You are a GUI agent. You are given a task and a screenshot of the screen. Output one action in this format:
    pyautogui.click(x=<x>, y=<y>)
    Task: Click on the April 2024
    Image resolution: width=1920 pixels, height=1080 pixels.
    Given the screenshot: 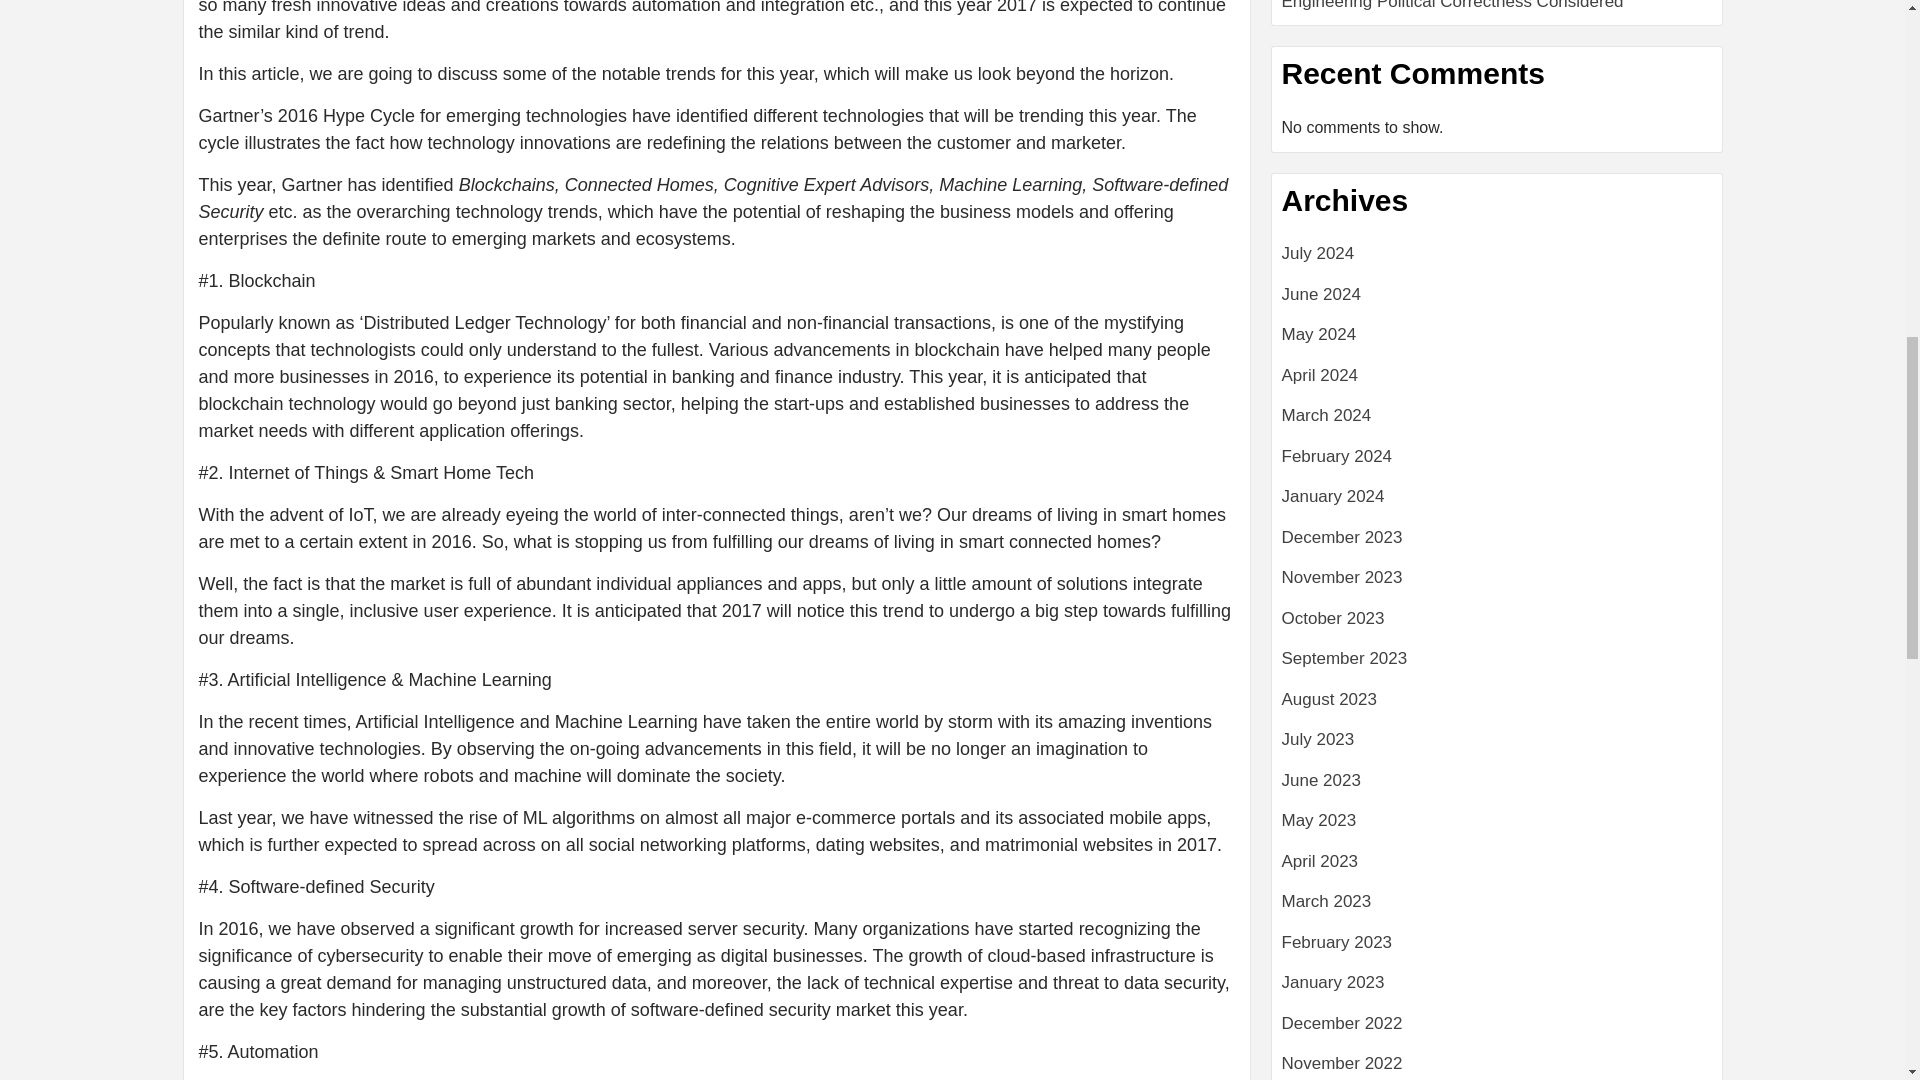 What is the action you would take?
    pyautogui.click(x=1497, y=382)
    